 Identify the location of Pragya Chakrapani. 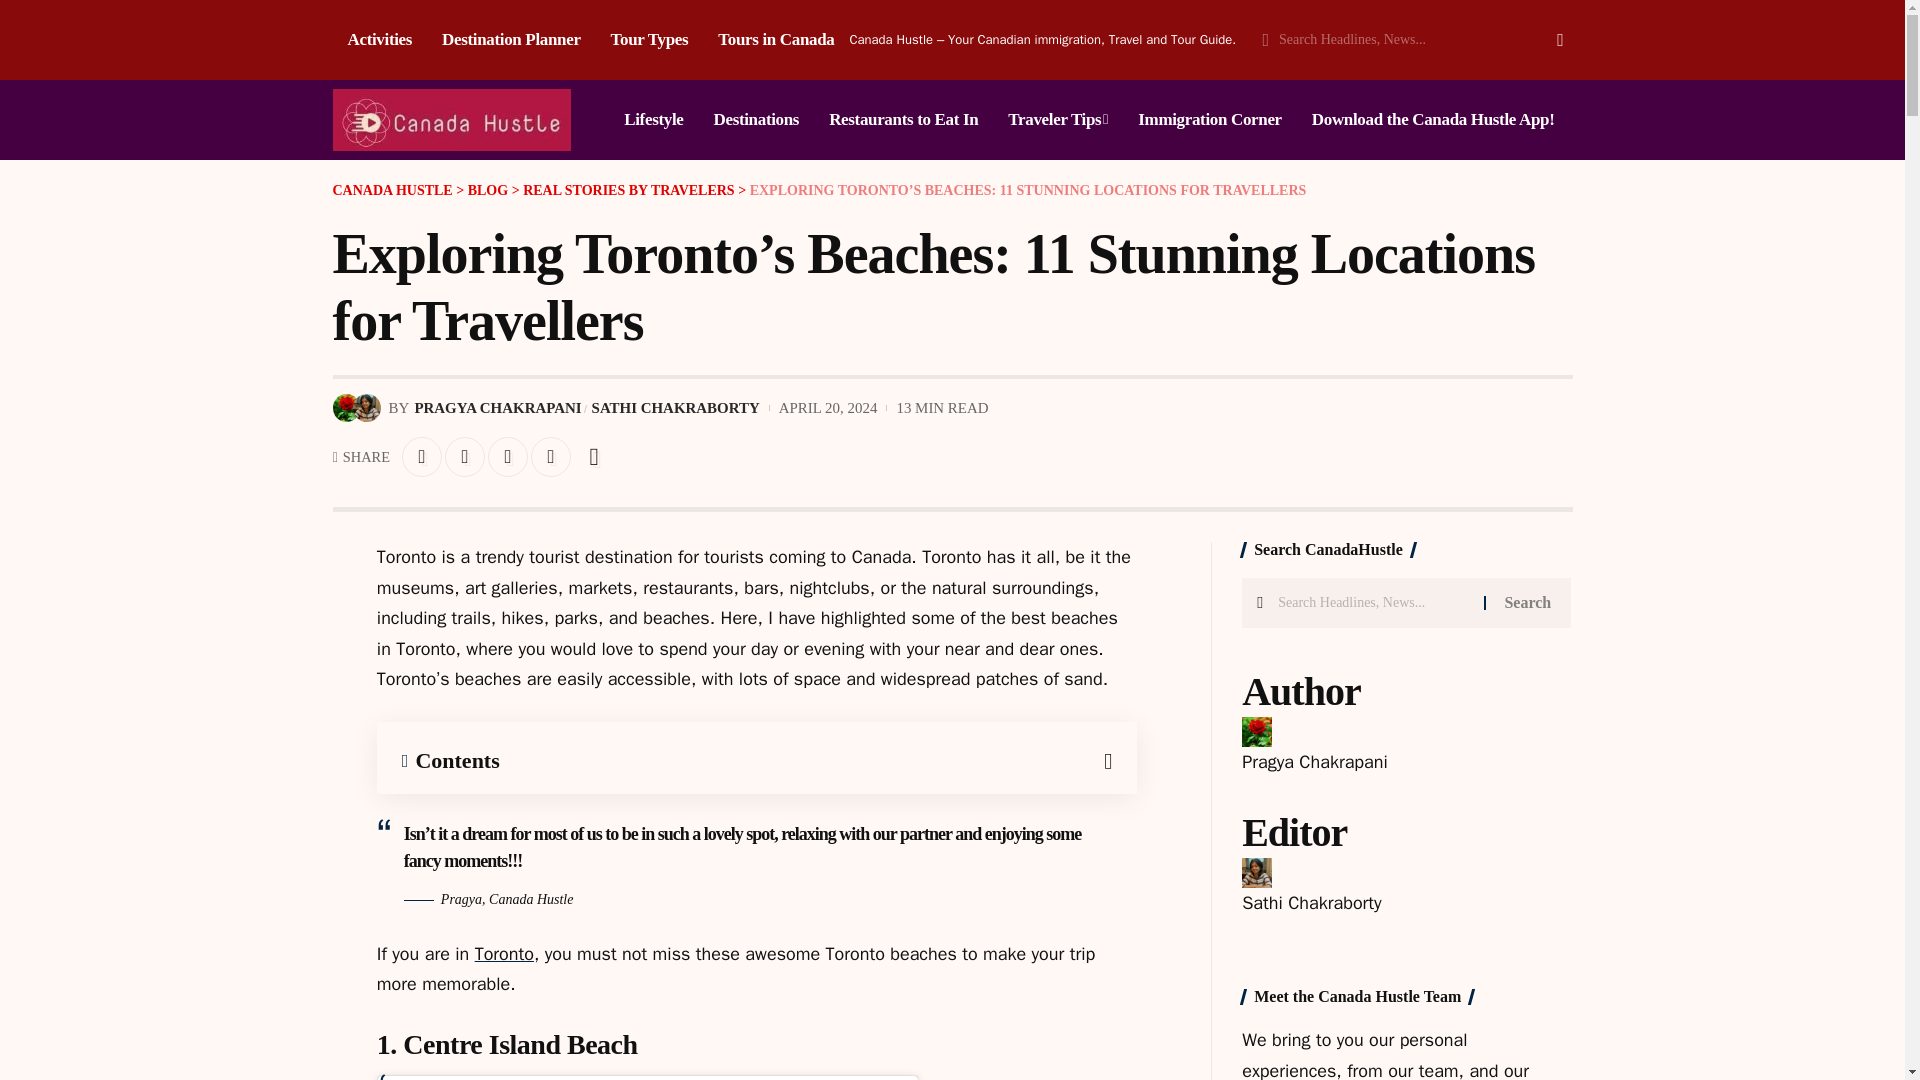
(1315, 762).